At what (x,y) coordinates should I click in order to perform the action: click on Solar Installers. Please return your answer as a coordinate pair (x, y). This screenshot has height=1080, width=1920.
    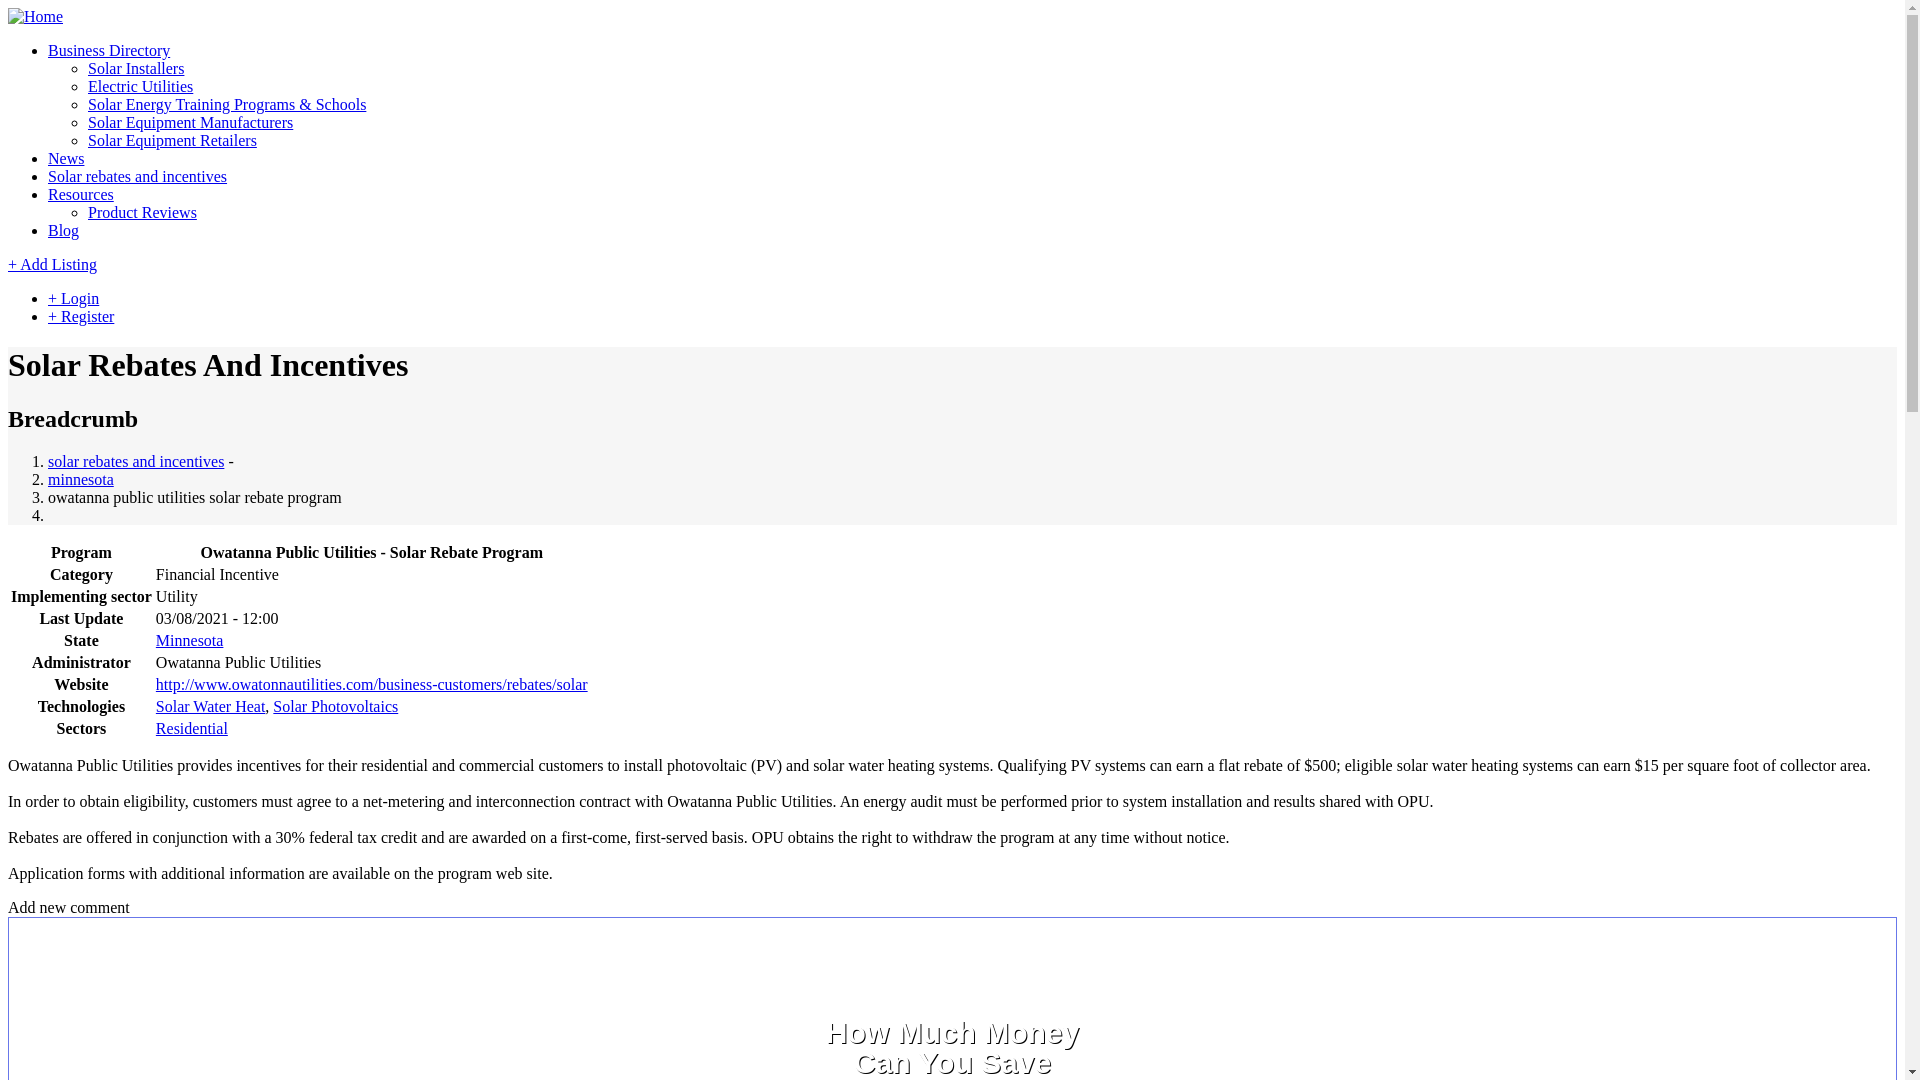
    Looking at the image, I should click on (136, 68).